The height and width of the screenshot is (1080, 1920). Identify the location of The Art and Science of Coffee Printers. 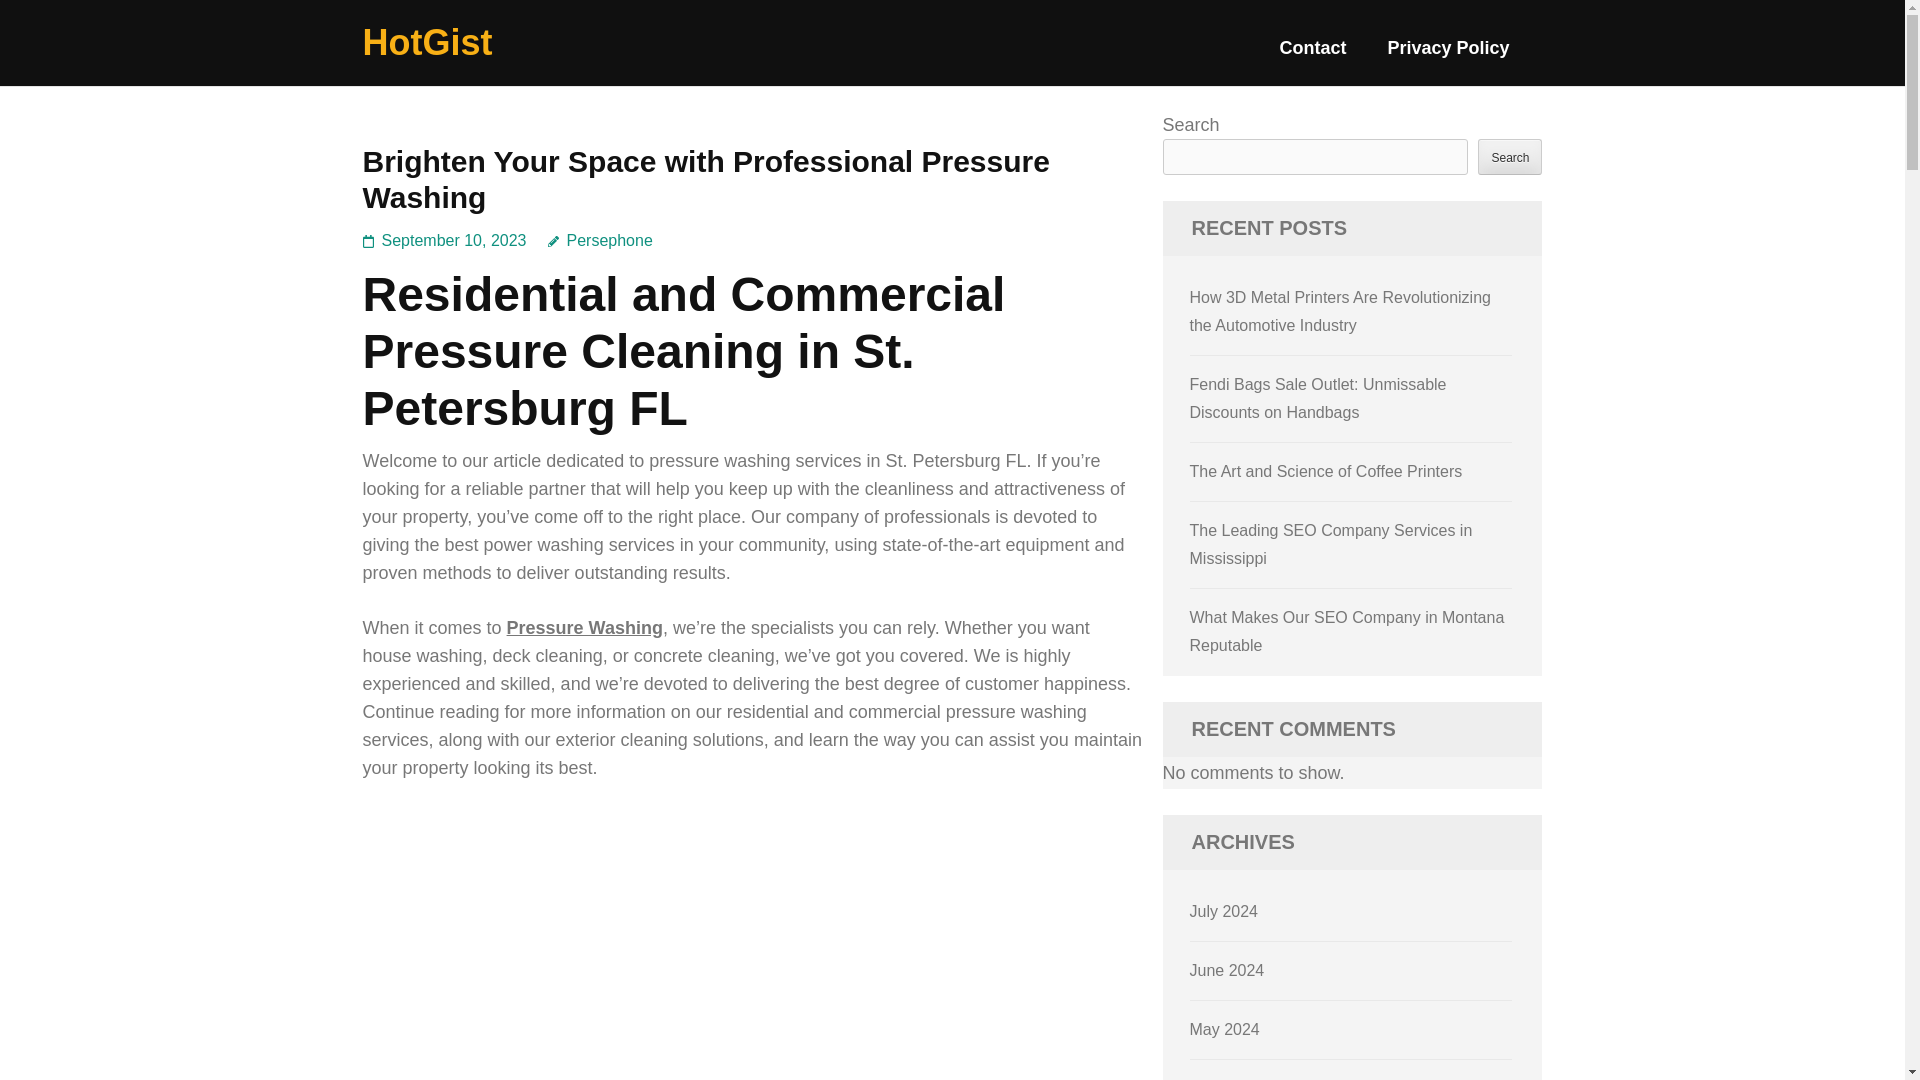
(1326, 471).